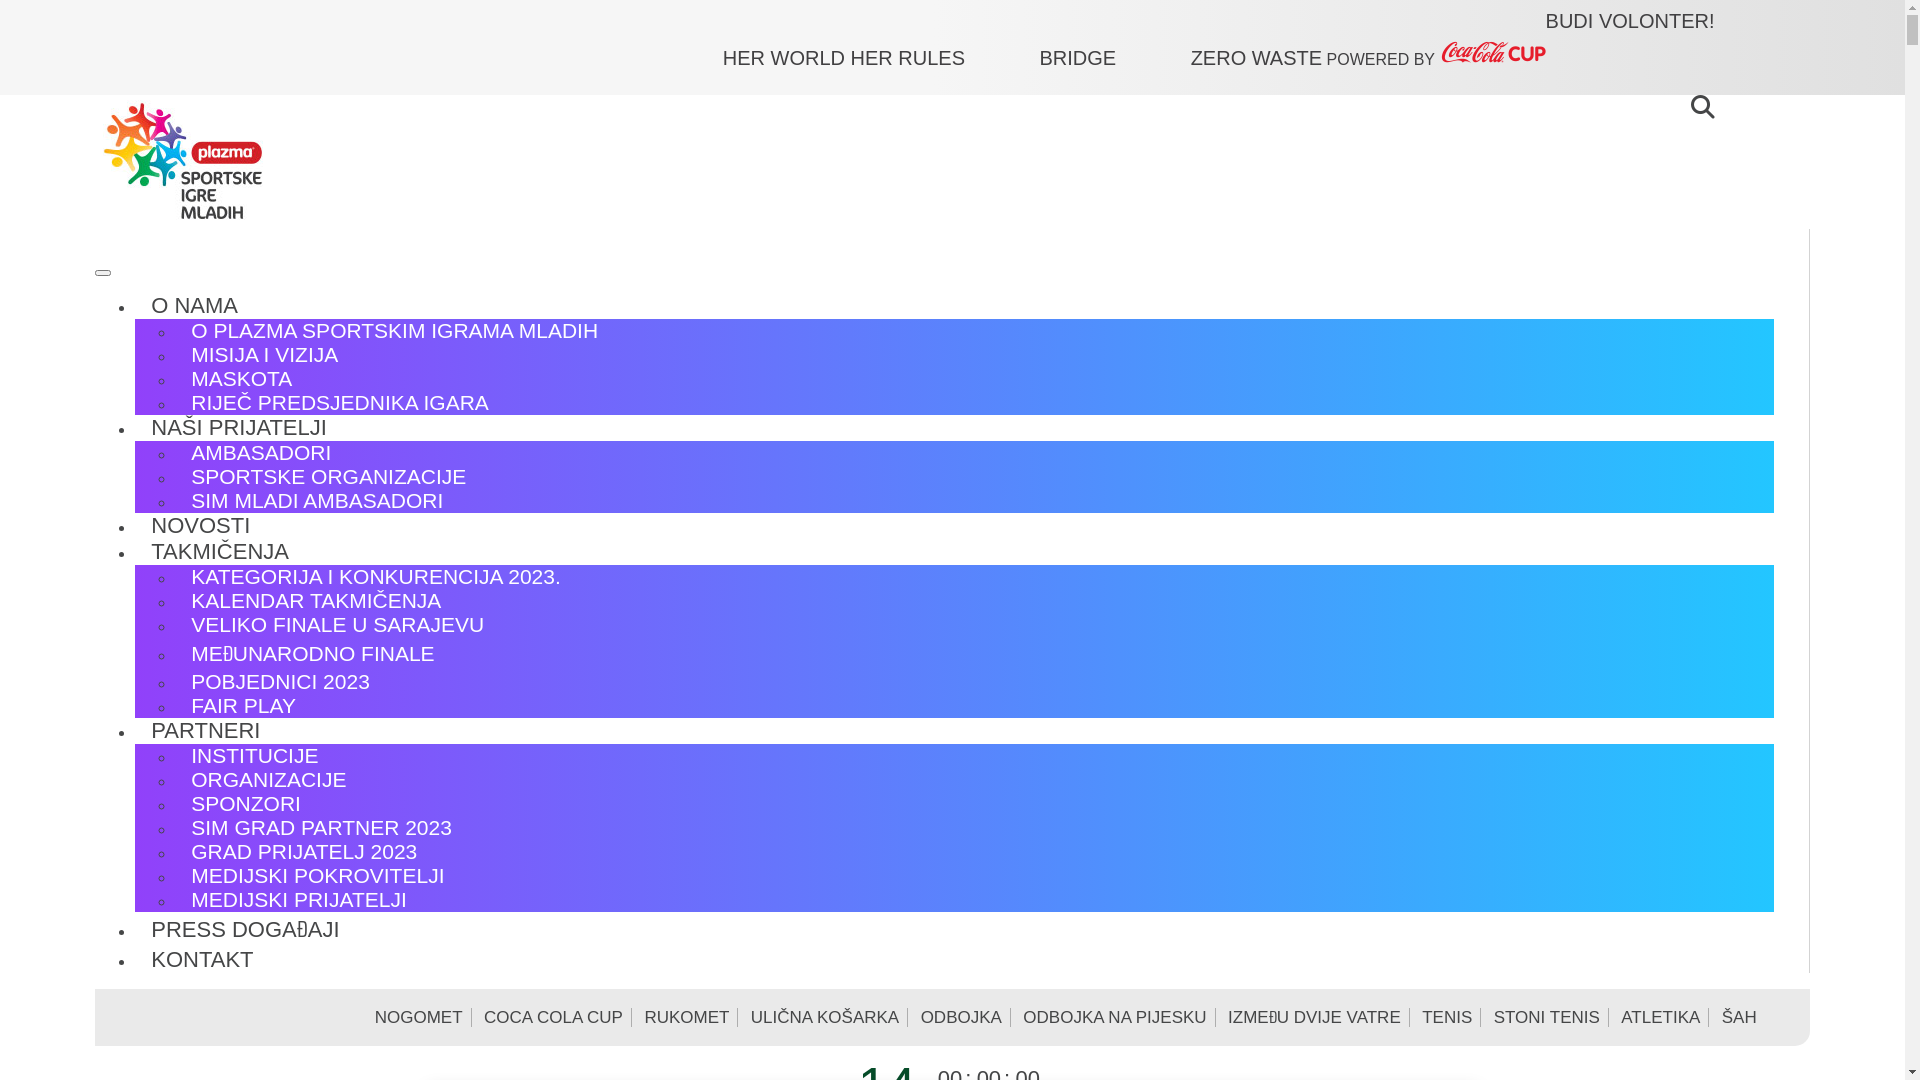 Image resolution: width=1920 pixels, height=1080 pixels. Describe the element at coordinates (254, 756) in the screenshot. I see `INSTITUCIJE` at that location.